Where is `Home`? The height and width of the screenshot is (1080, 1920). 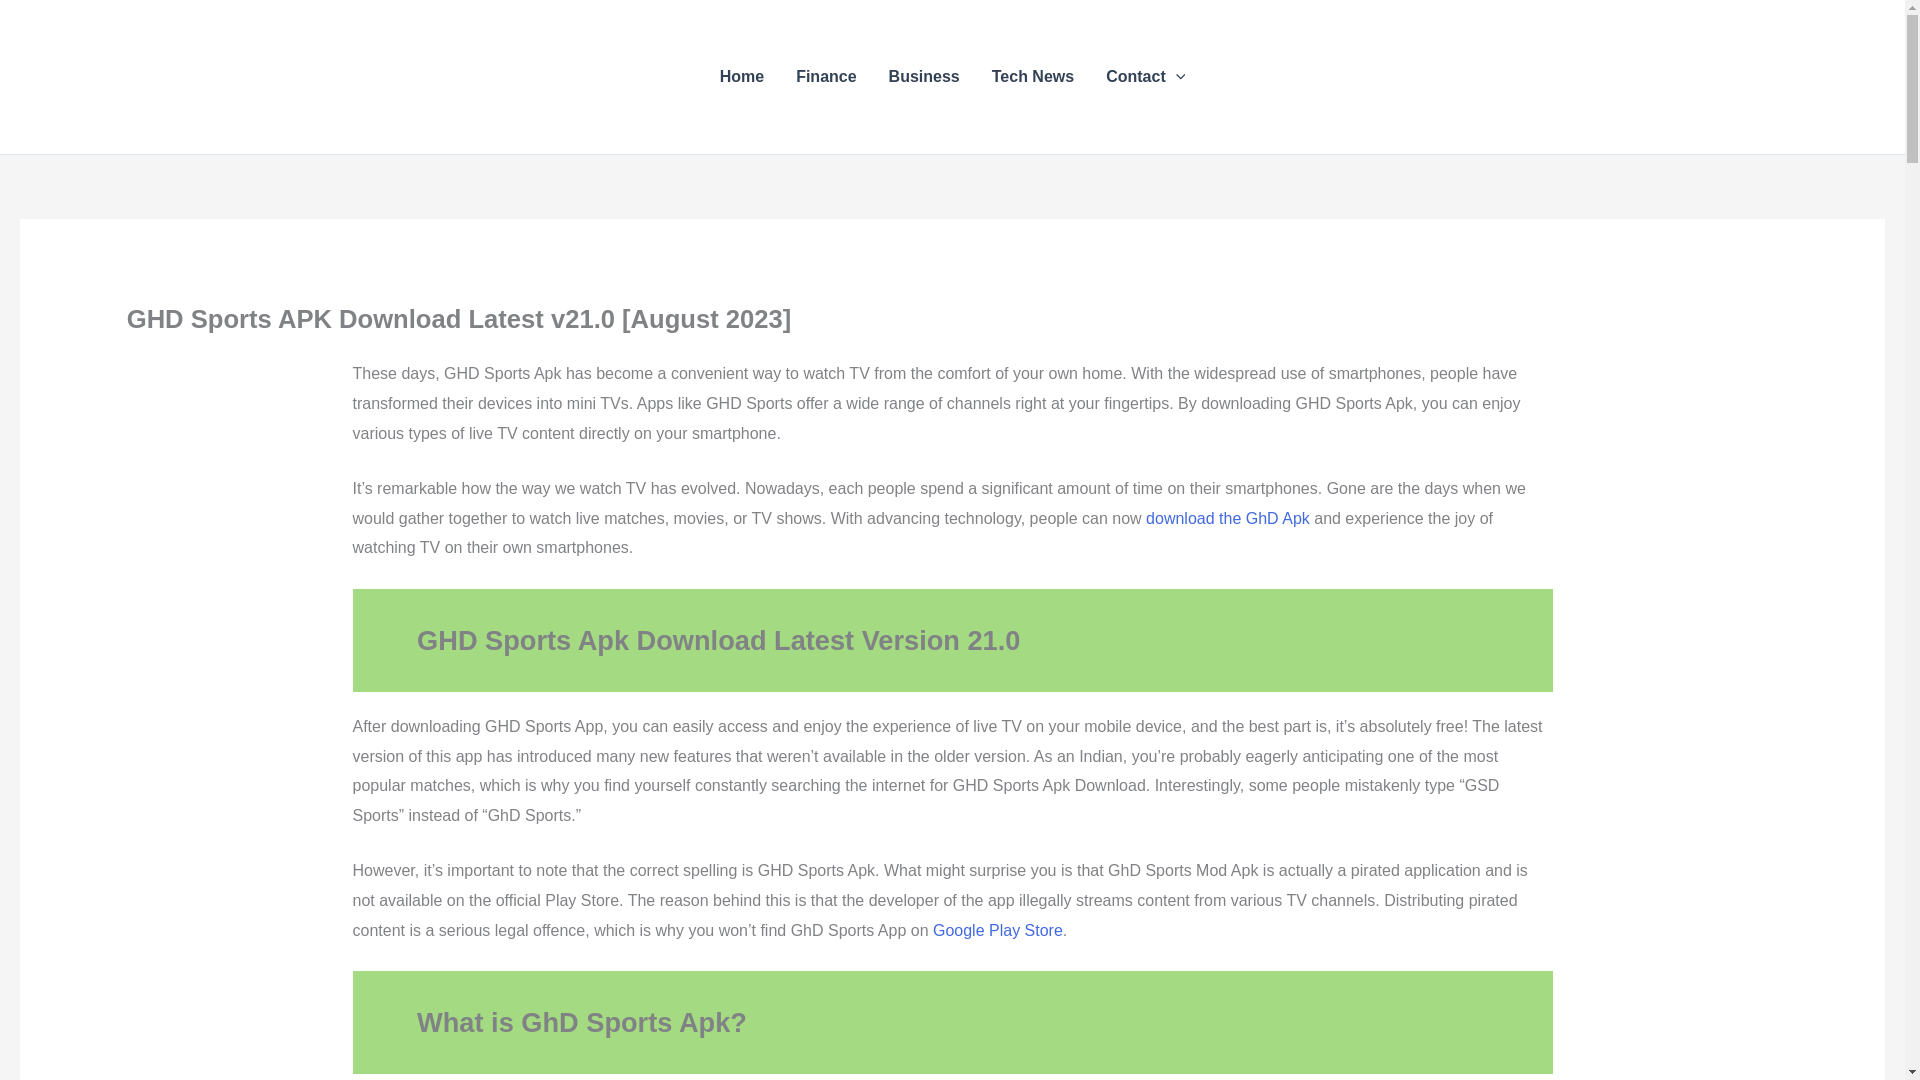 Home is located at coordinates (742, 76).